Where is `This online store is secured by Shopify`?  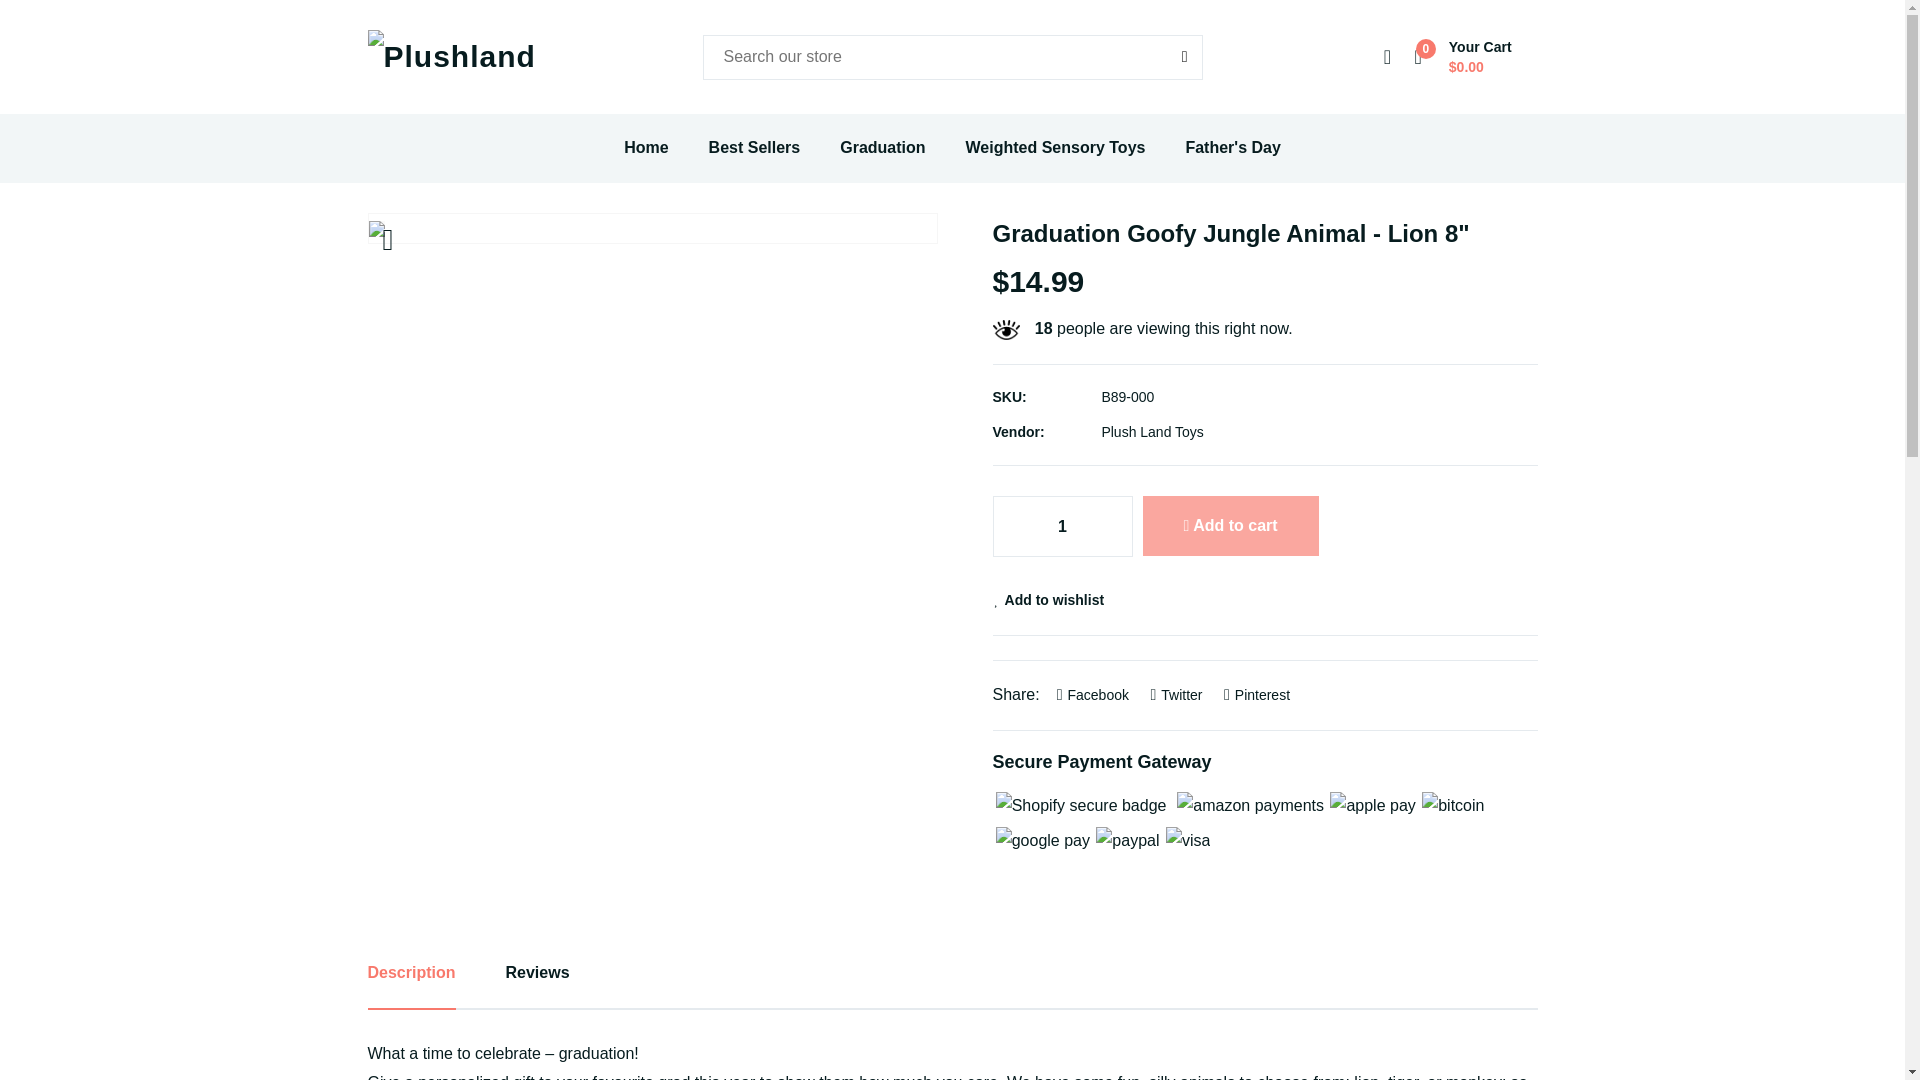
This online store is secured by Shopify is located at coordinates (1082, 806).